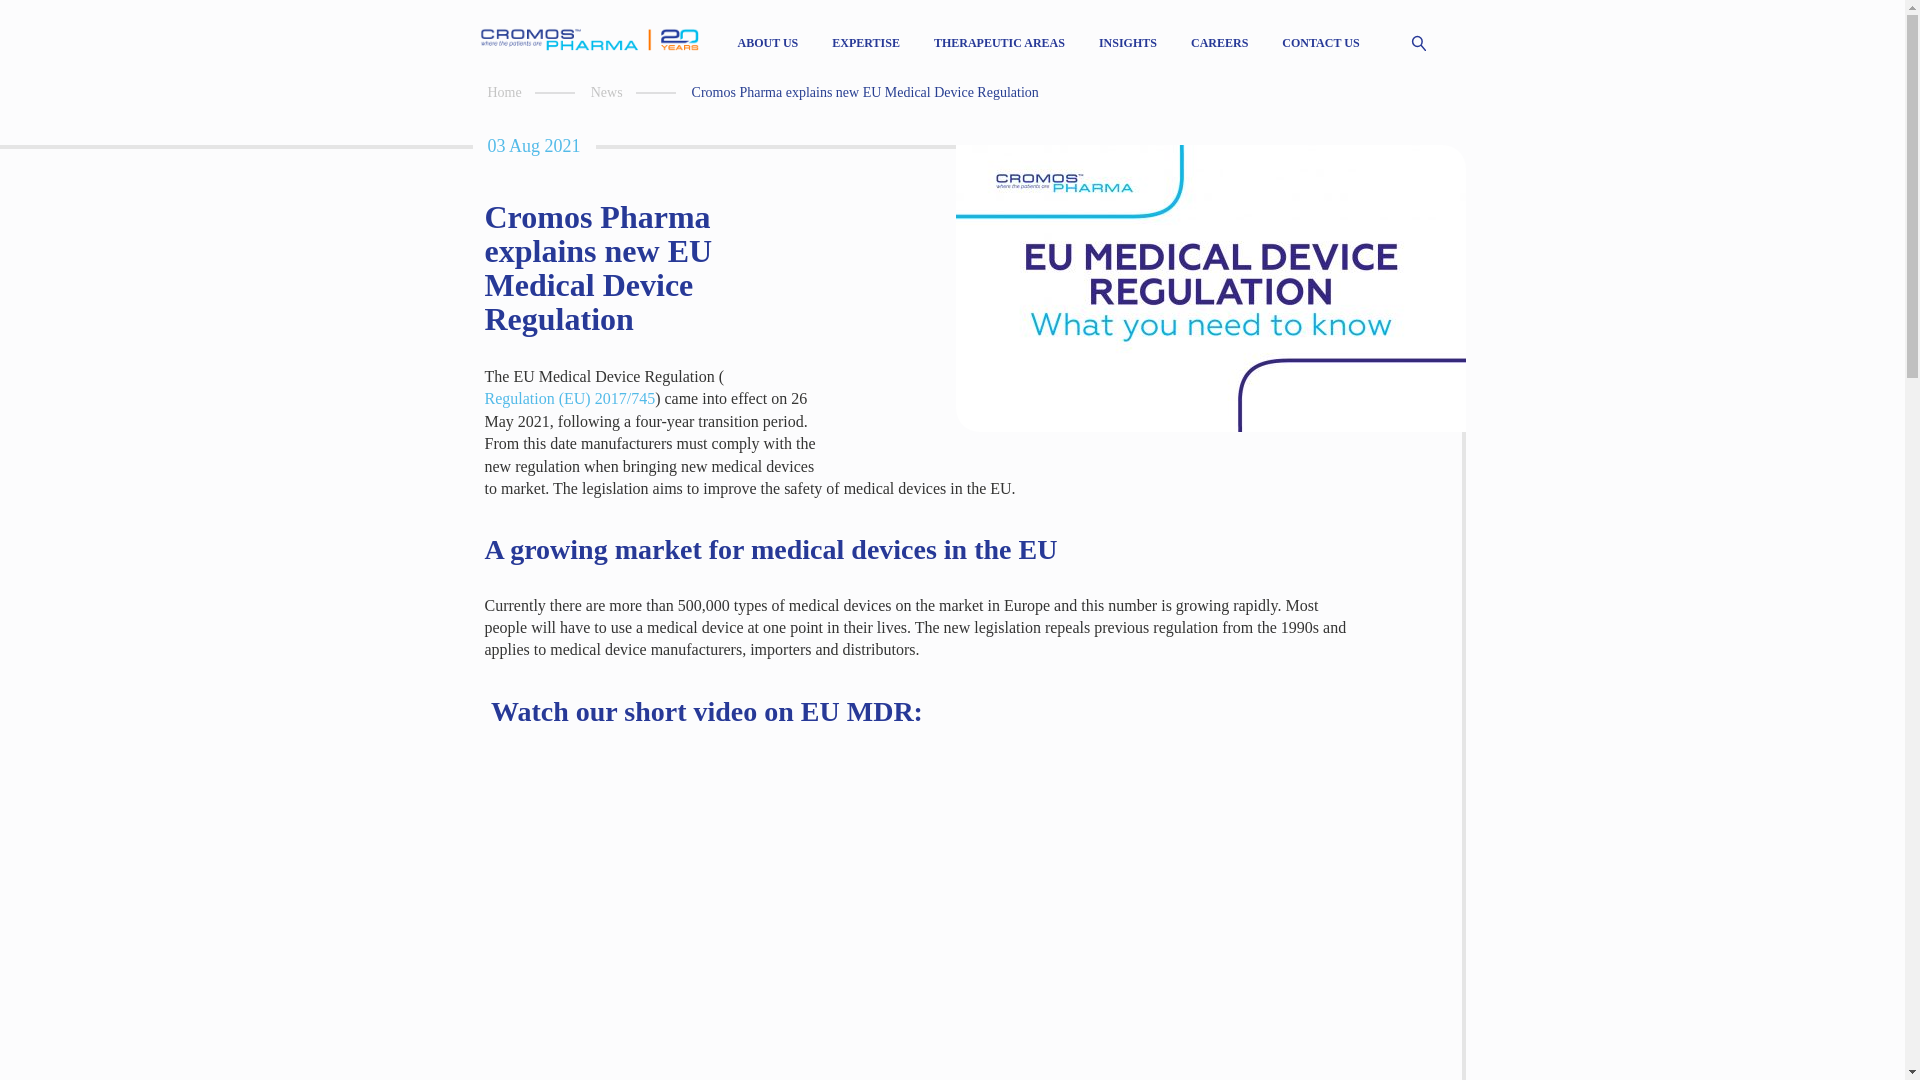  What do you see at coordinates (866, 42) in the screenshot?
I see `EXPERTISE` at bounding box center [866, 42].